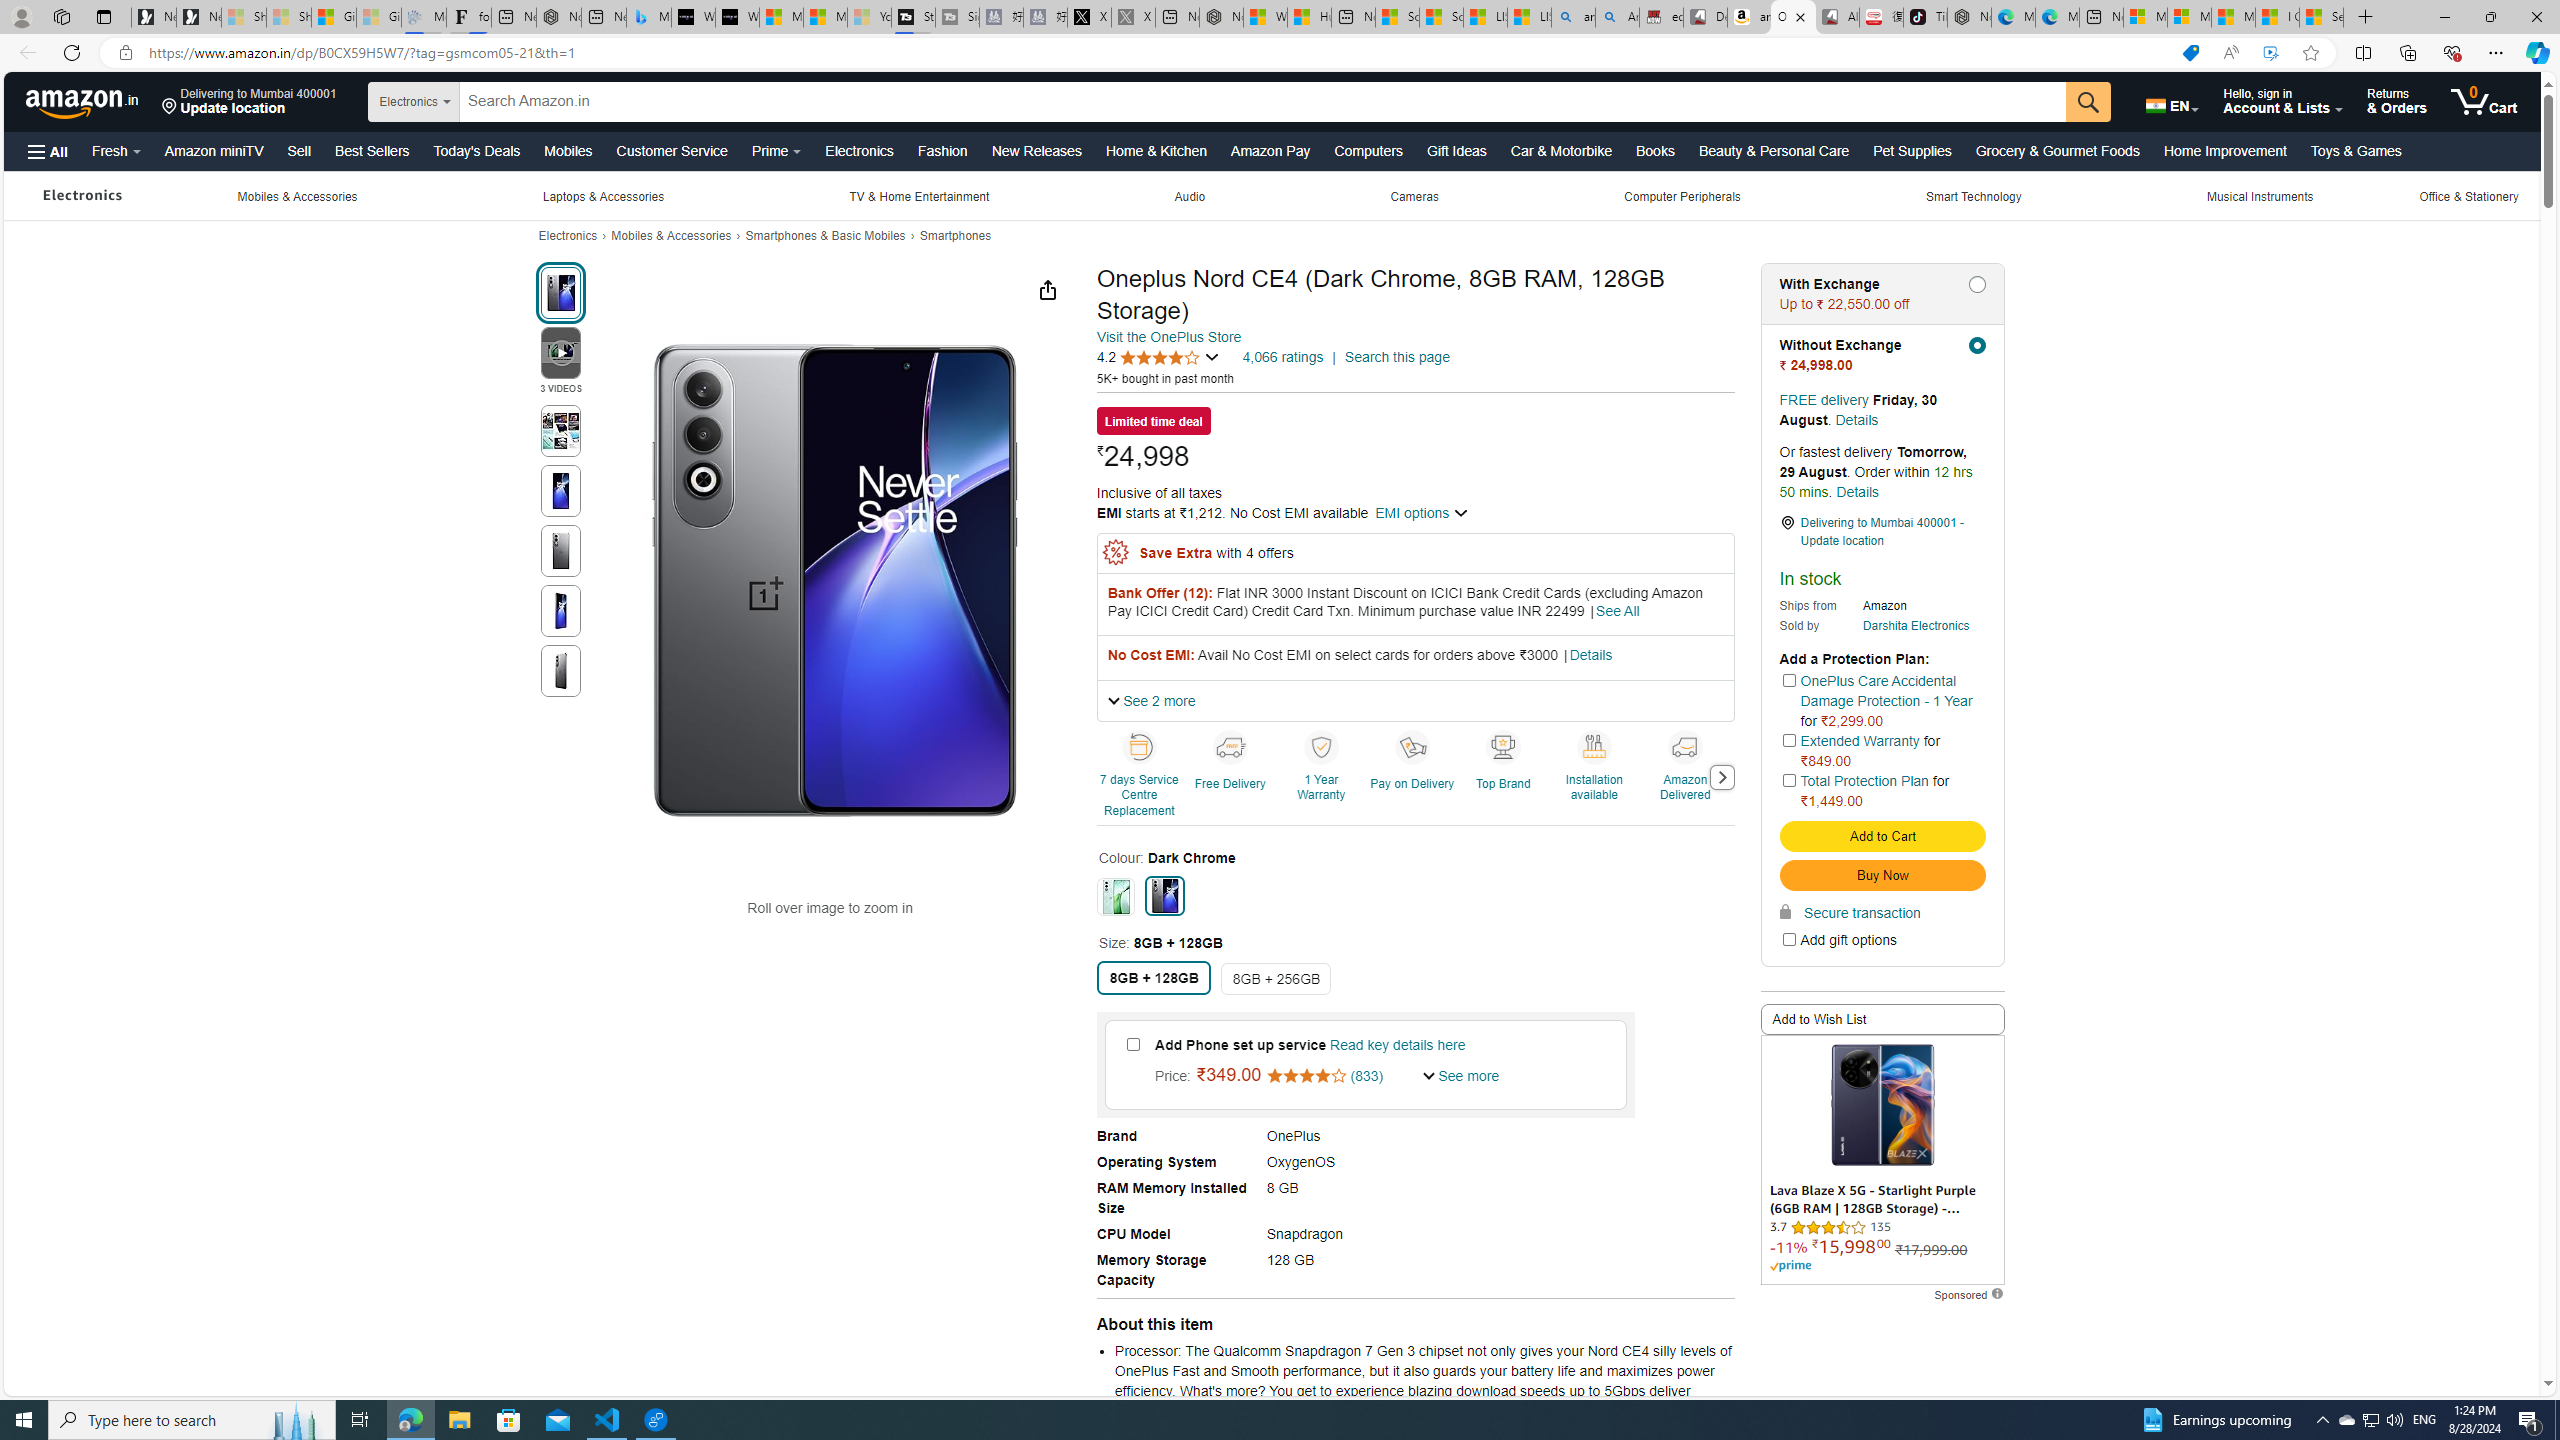 The width and height of the screenshot is (2560, 1440). Describe the element at coordinates (1857, 491) in the screenshot. I see `Details` at that location.